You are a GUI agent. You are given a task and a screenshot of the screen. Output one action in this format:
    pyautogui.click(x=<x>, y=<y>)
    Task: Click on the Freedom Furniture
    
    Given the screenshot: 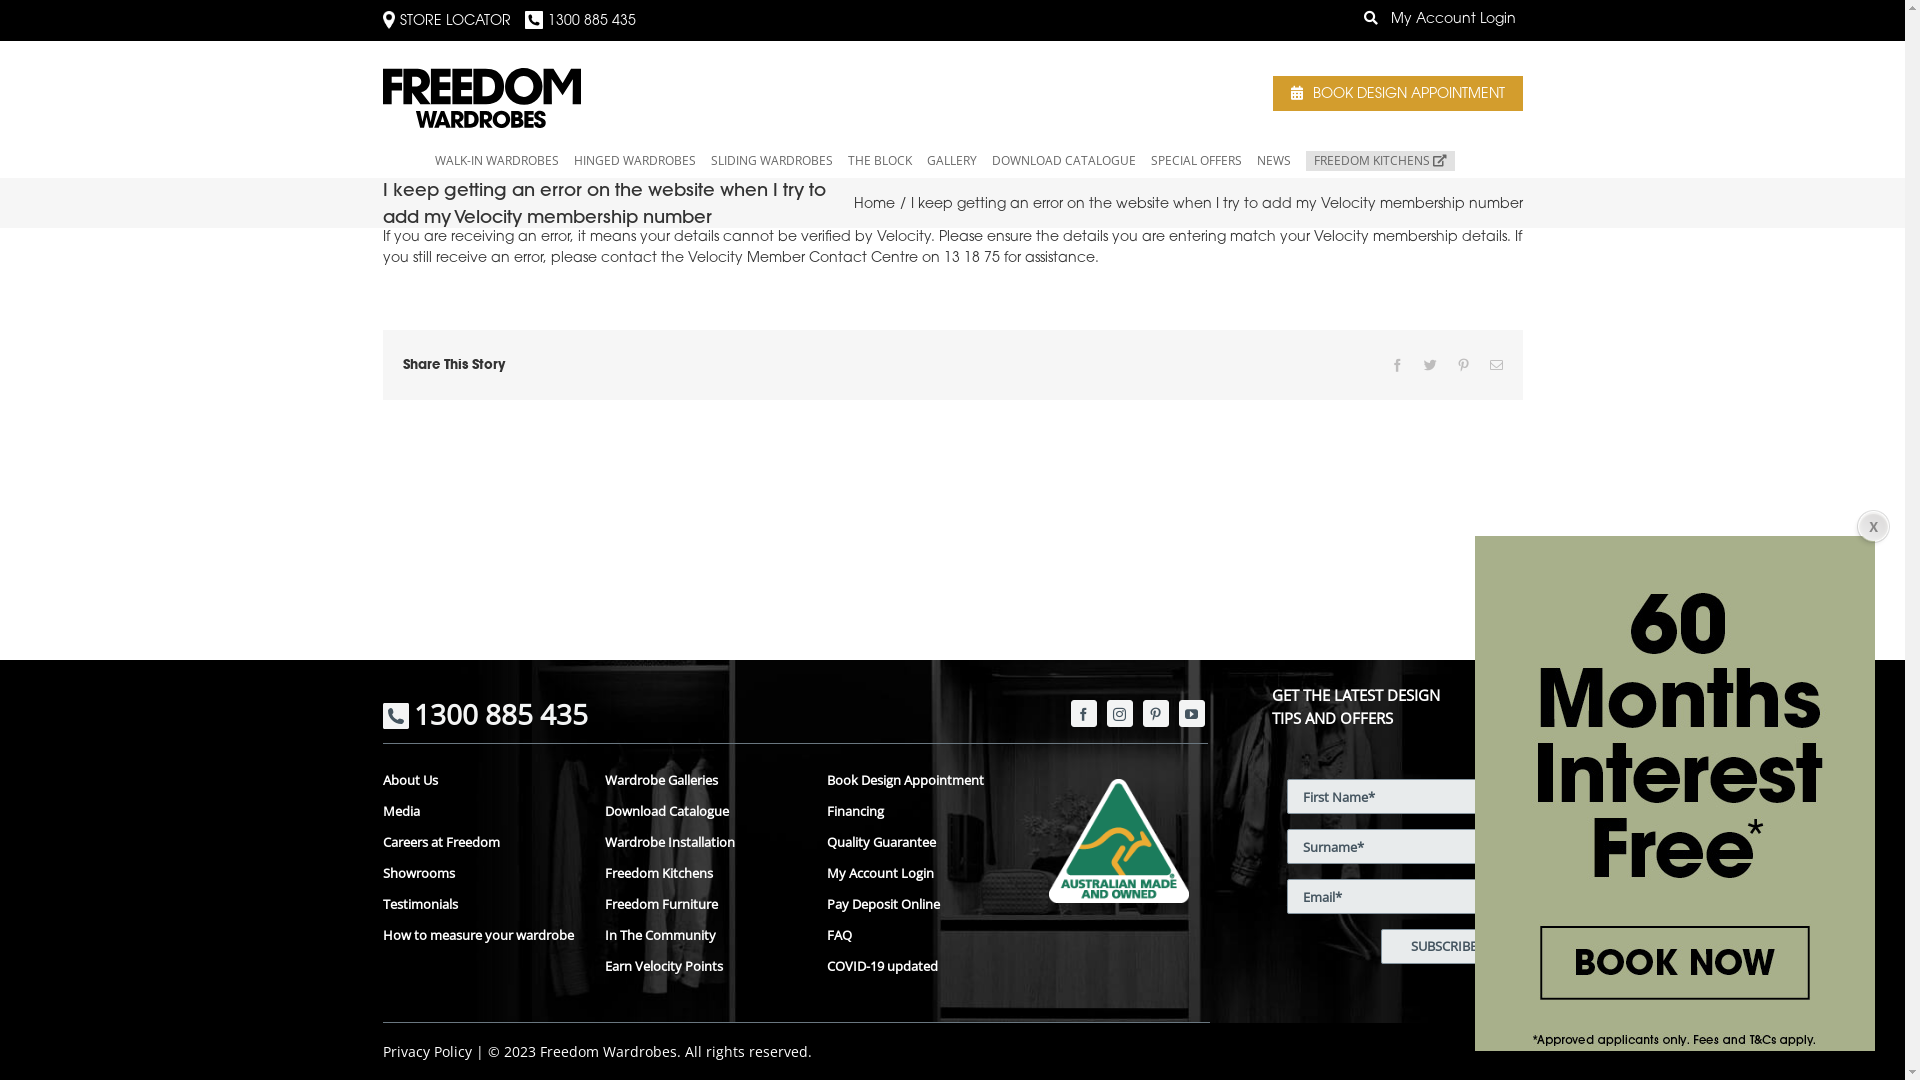 What is the action you would take?
    pyautogui.click(x=700, y=904)
    